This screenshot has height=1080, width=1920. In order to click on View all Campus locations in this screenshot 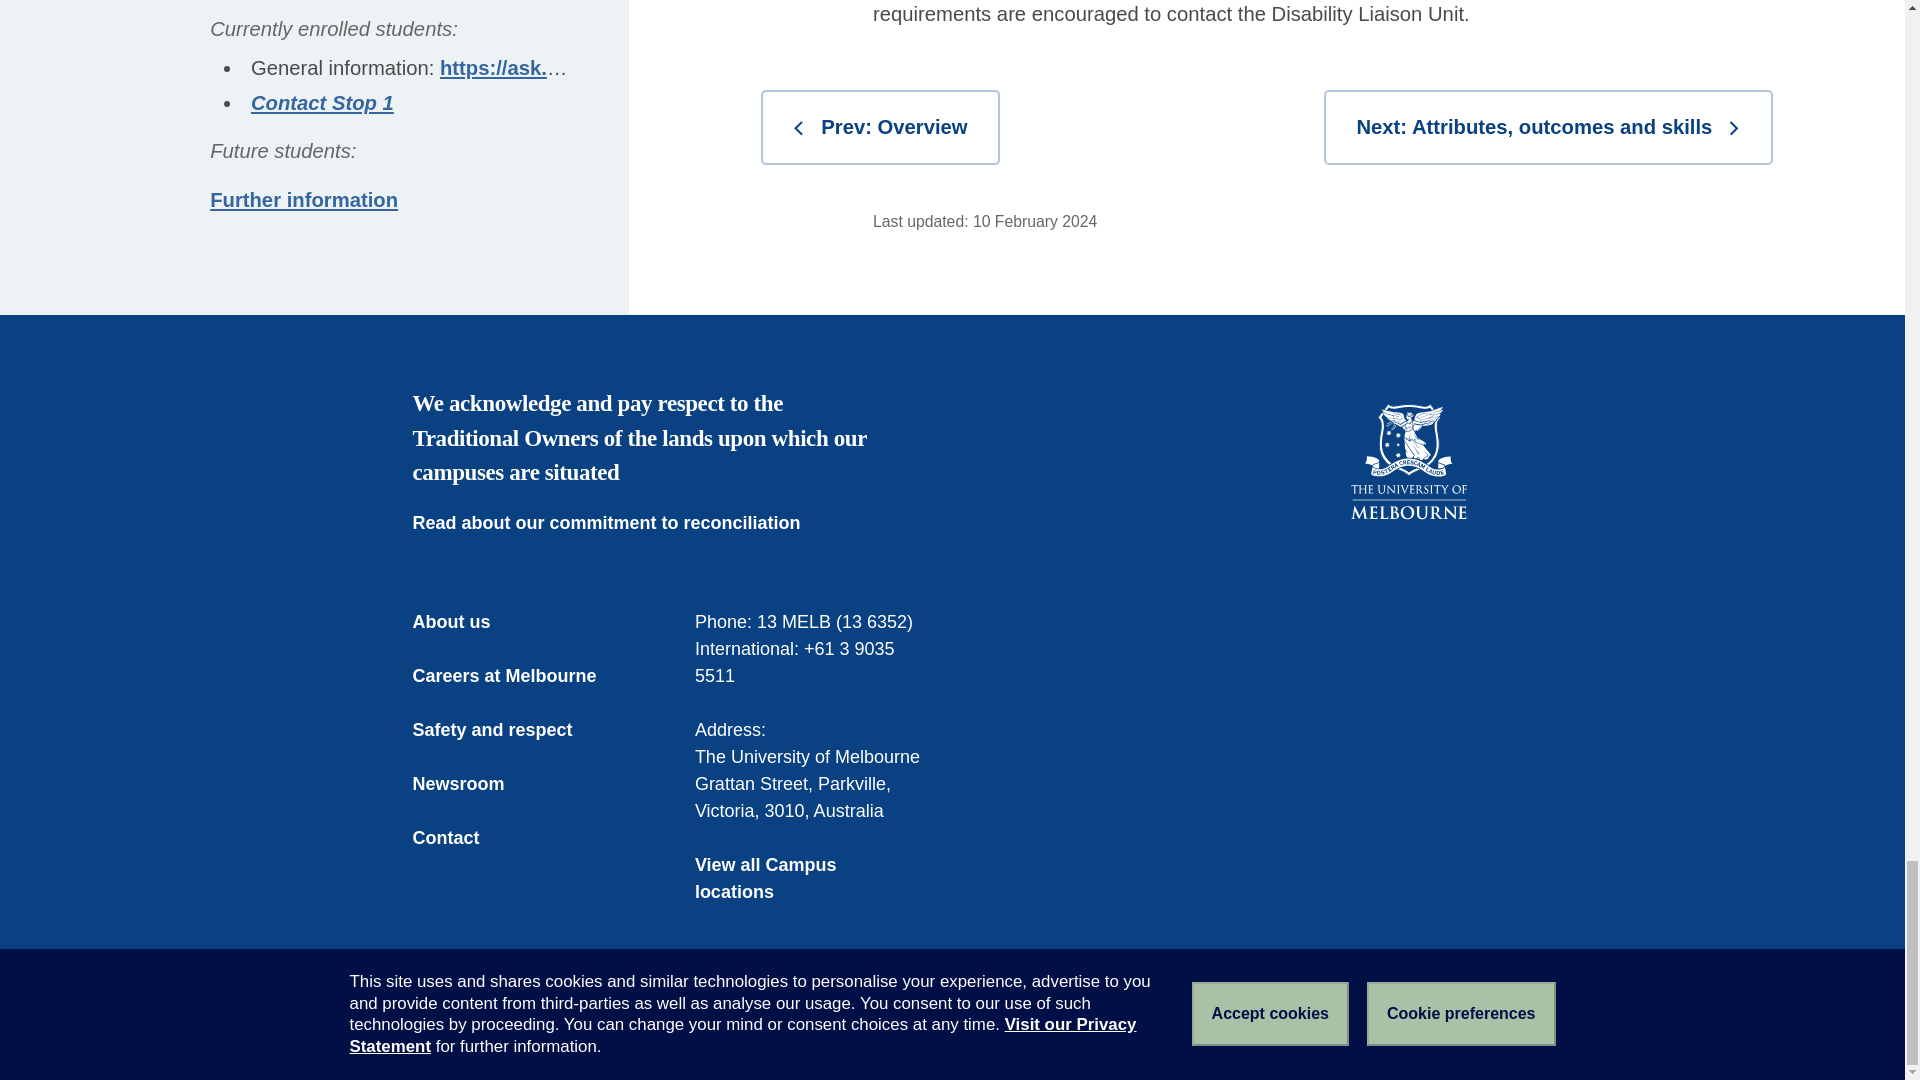, I will do `click(811, 879)`.